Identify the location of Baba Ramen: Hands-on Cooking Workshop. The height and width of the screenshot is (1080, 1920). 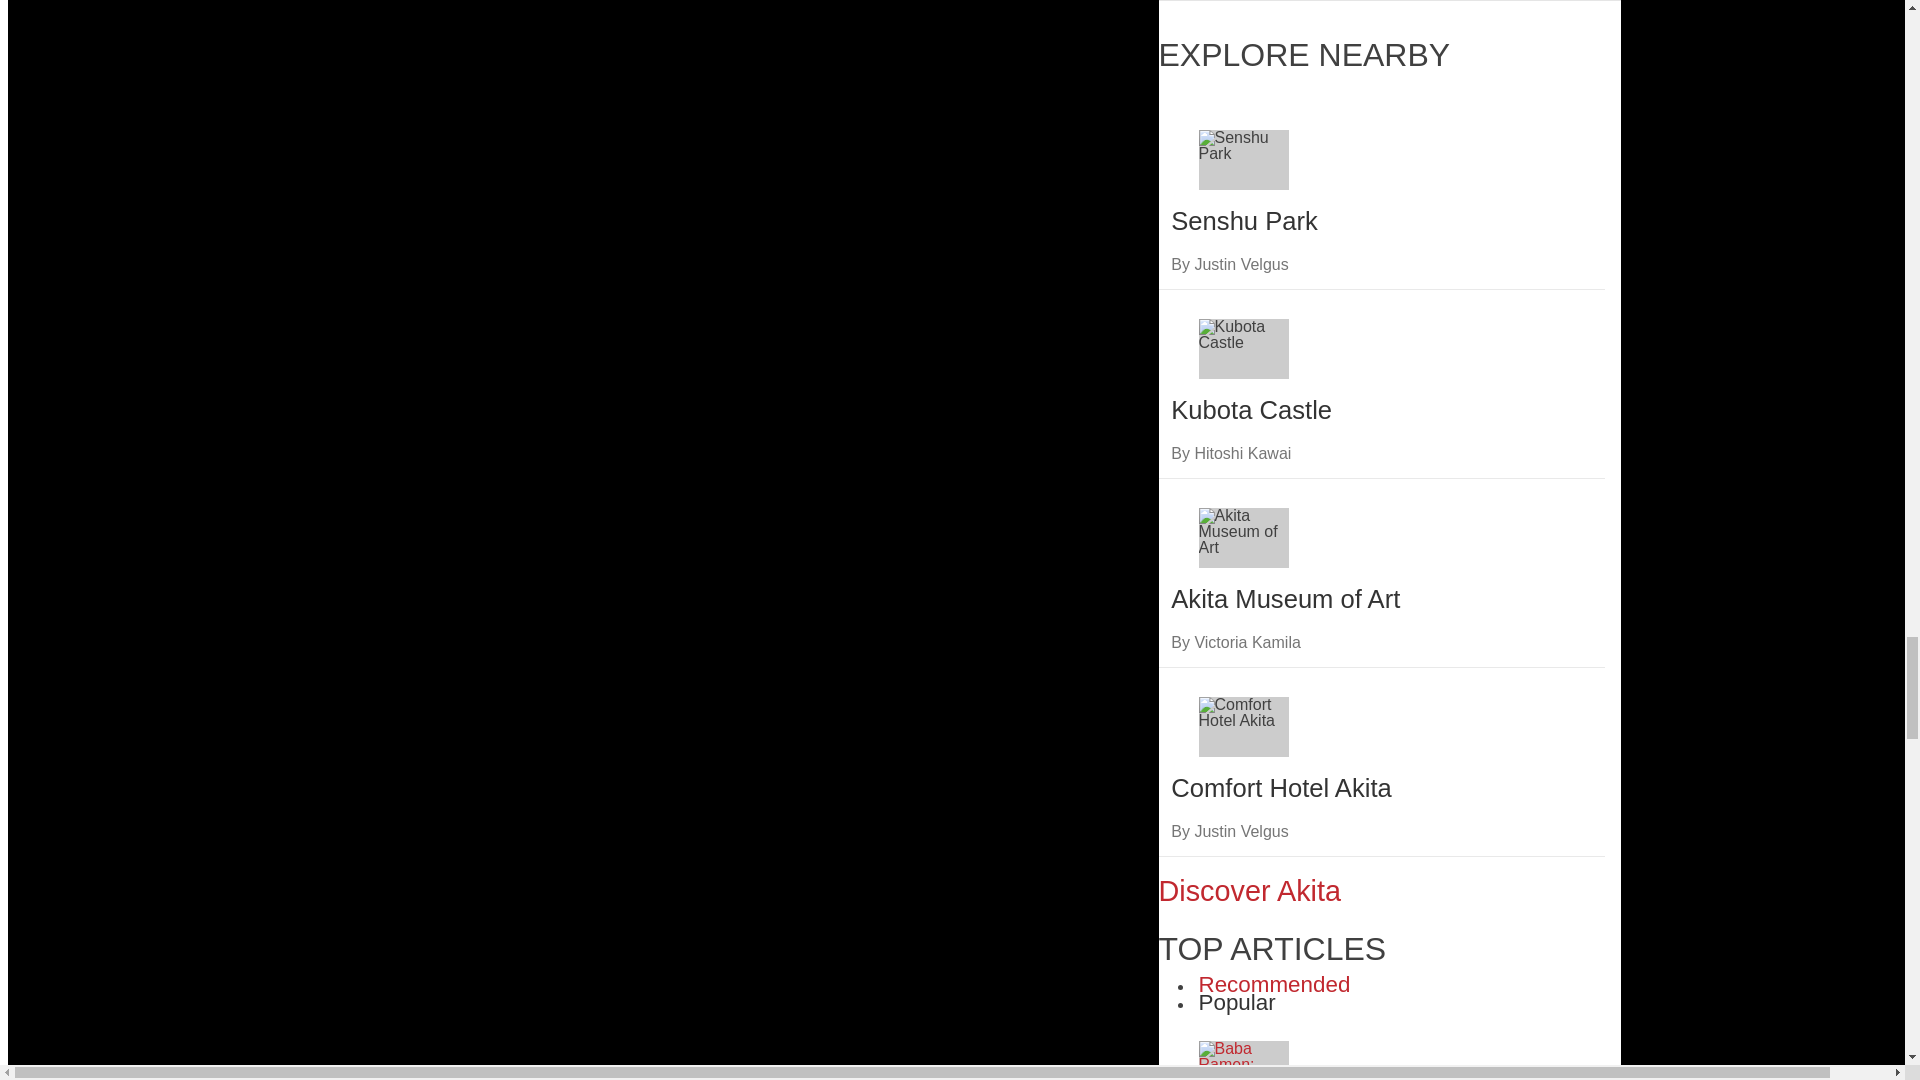
(1243, 1060).